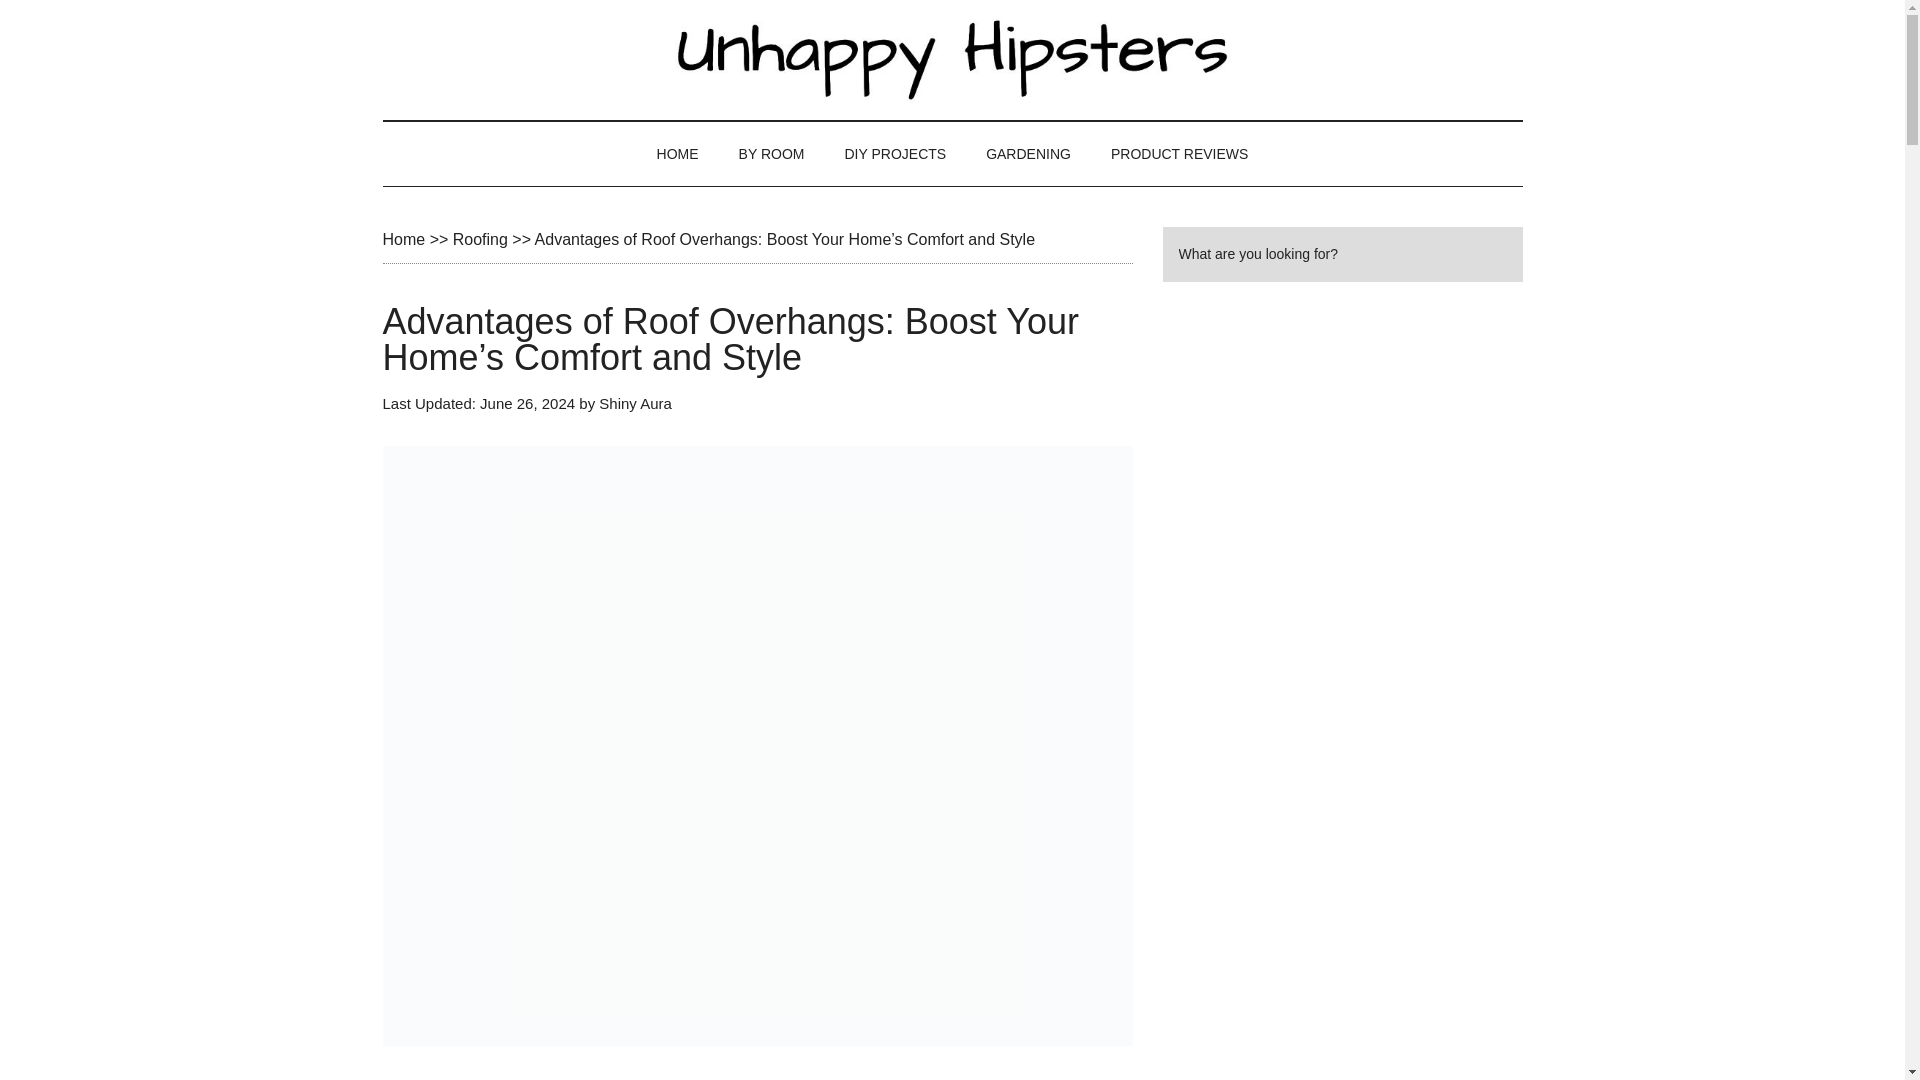 Image resolution: width=1920 pixels, height=1080 pixels. Describe the element at coordinates (1178, 154) in the screenshot. I see `PRODUCT REVIEWS` at that location.